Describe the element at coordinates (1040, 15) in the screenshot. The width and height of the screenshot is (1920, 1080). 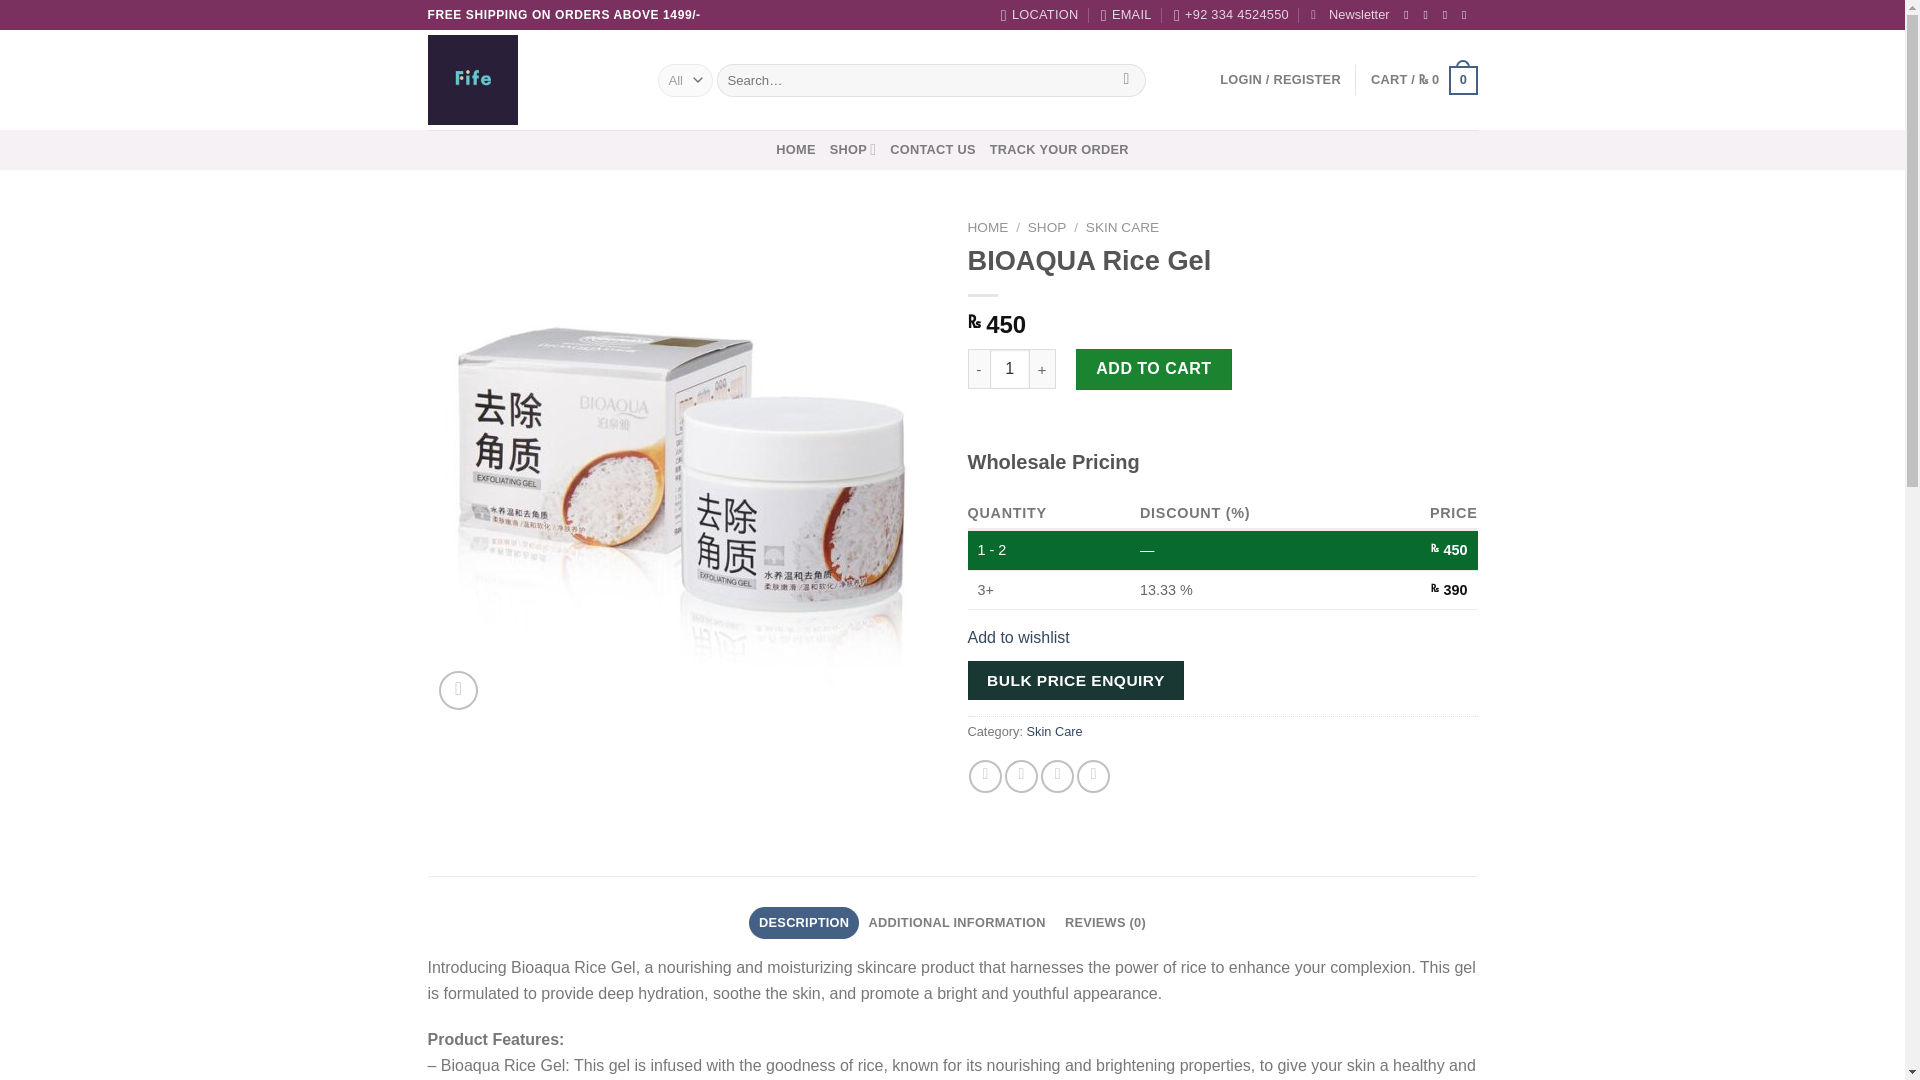
I see `LOCATION` at that location.